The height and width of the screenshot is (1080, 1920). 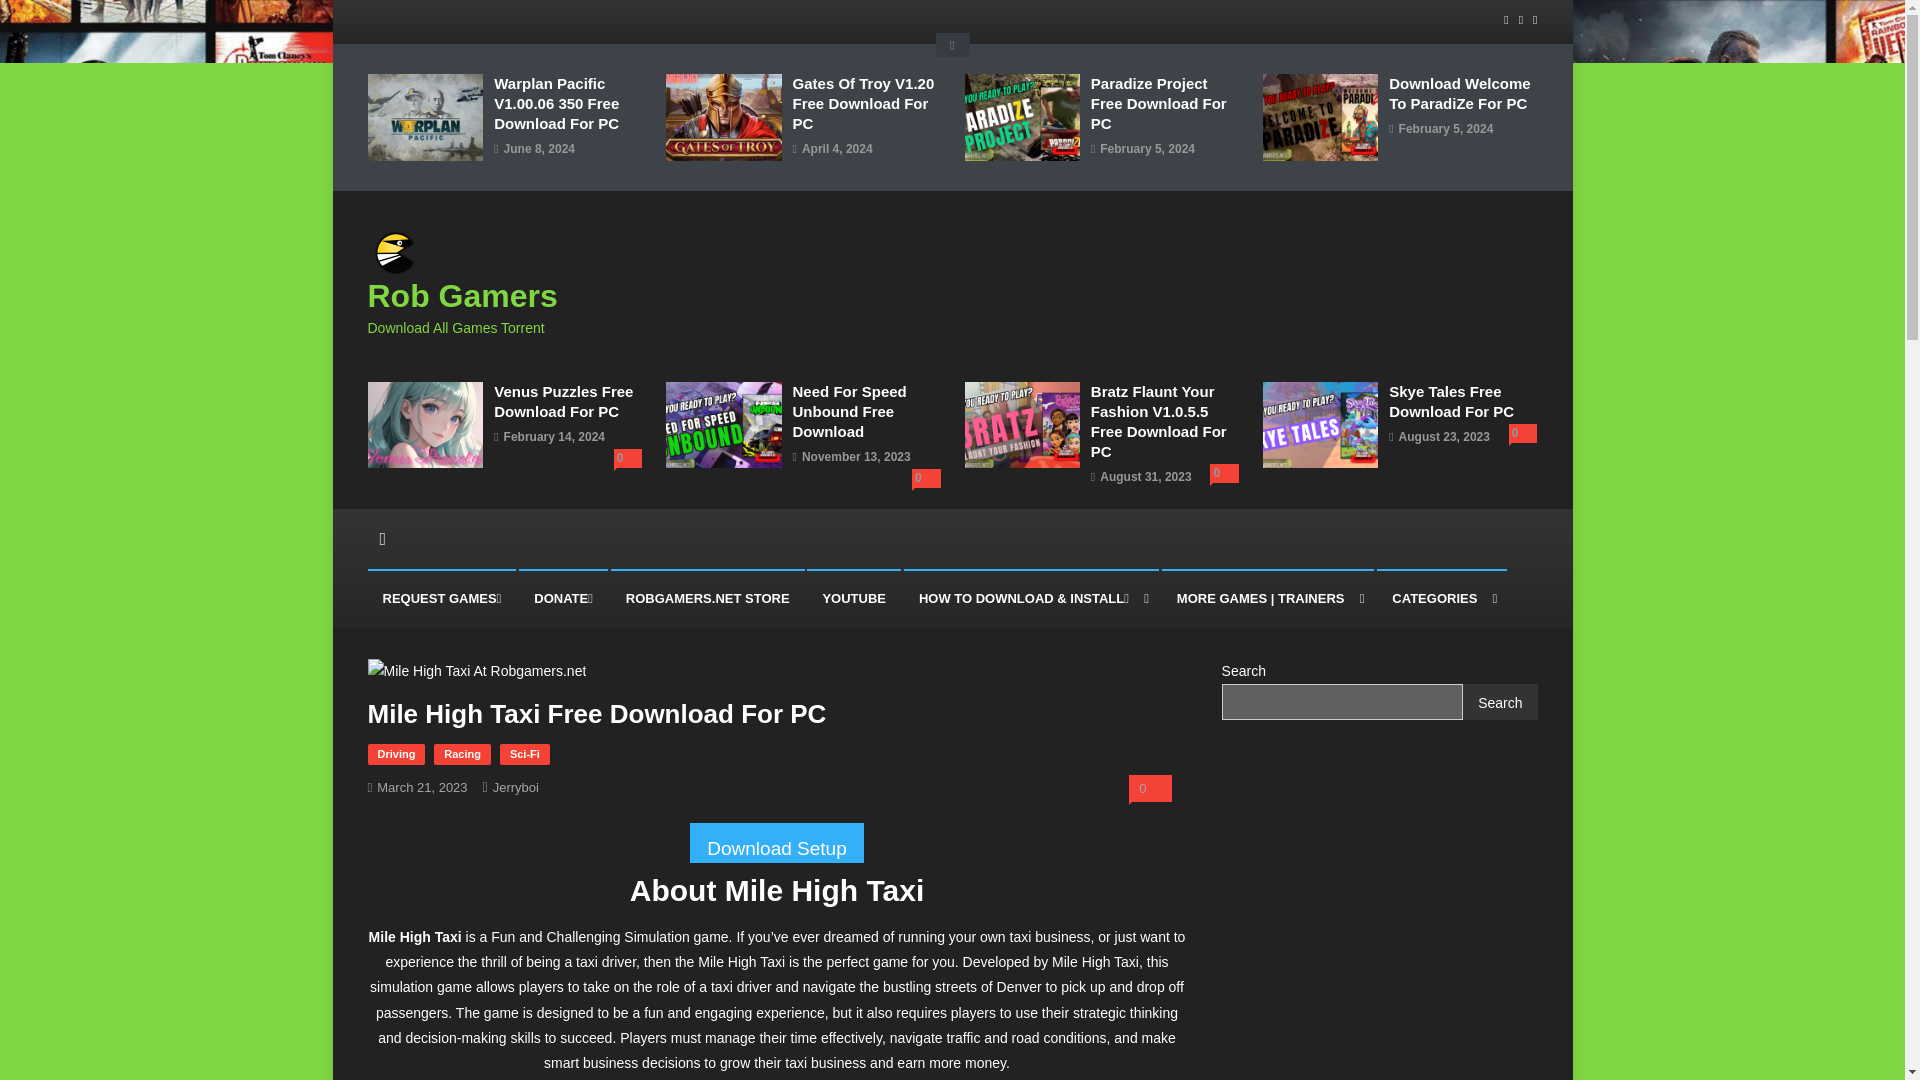 What do you see at coordinates (1444, 438) in the screenshot?
I see `August 23, 2023` at bounding box center [1444, 438].